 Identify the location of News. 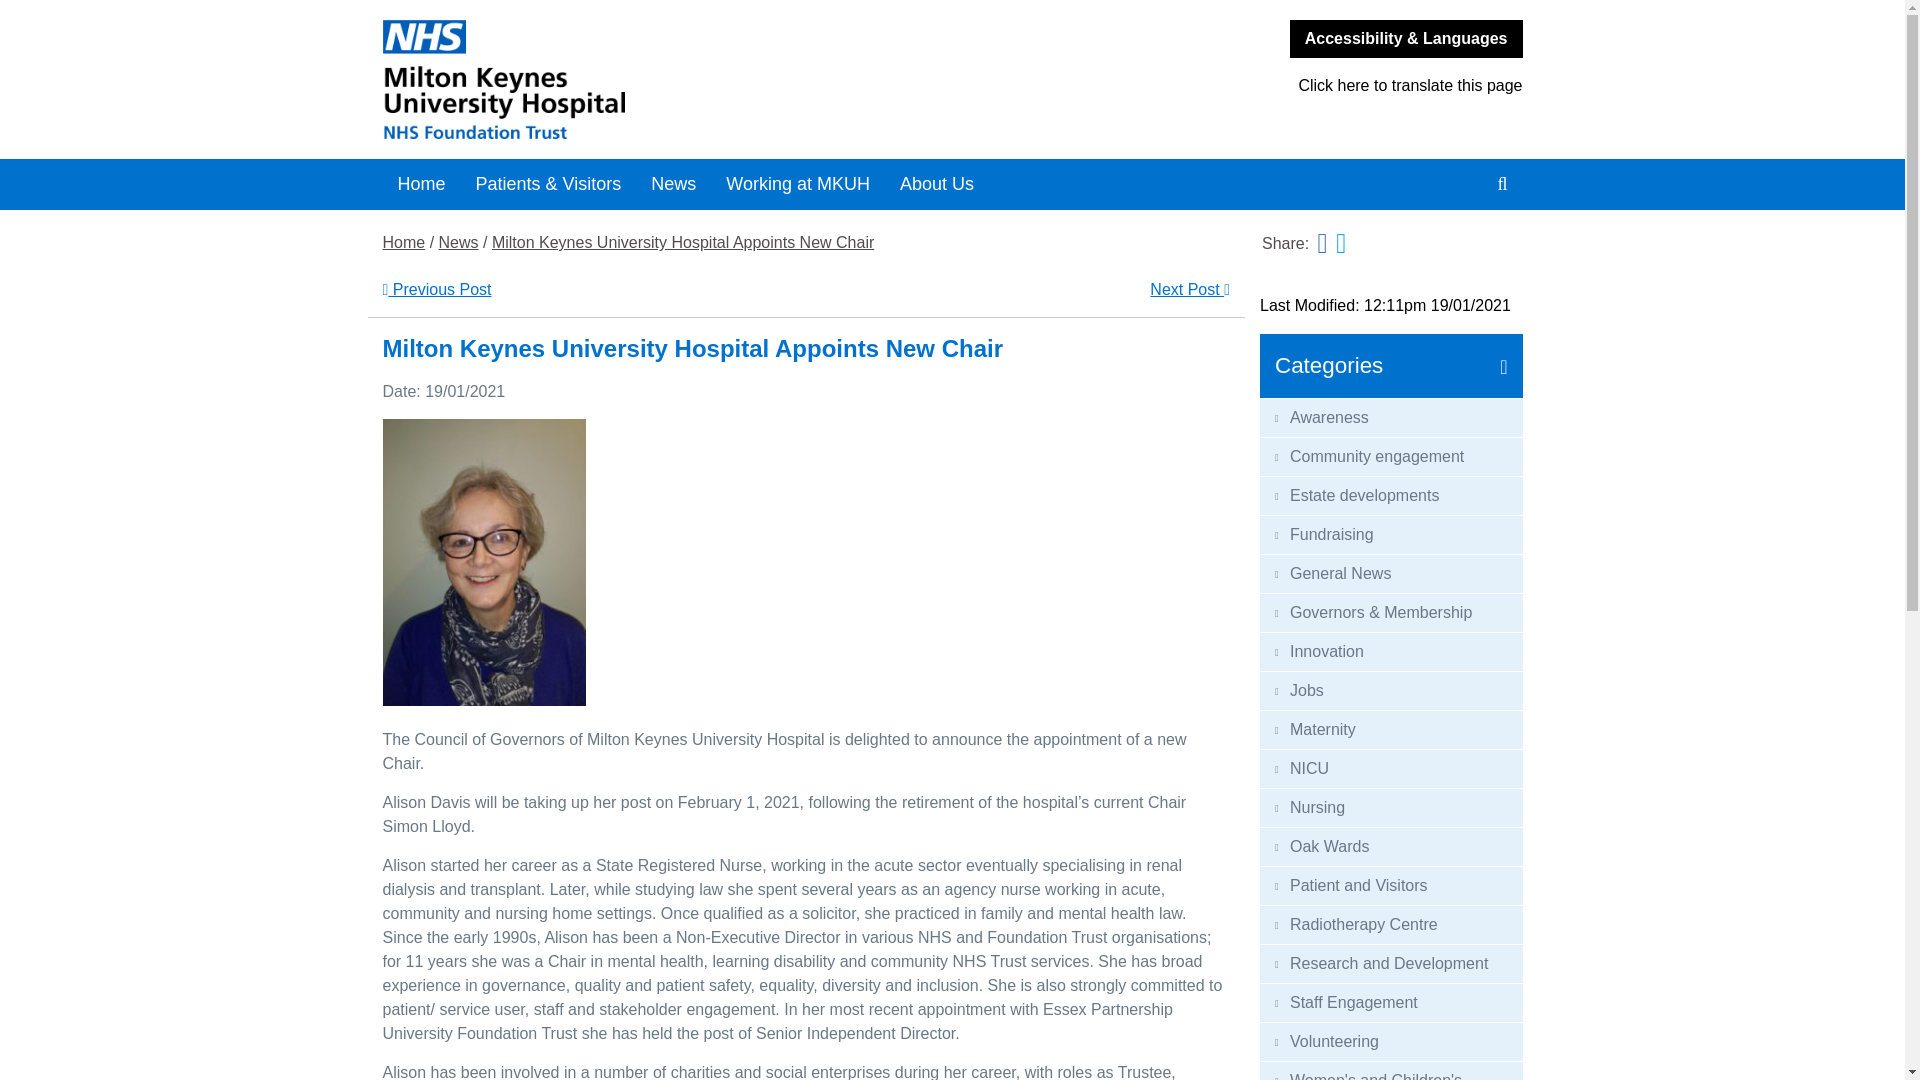
(458, 242).